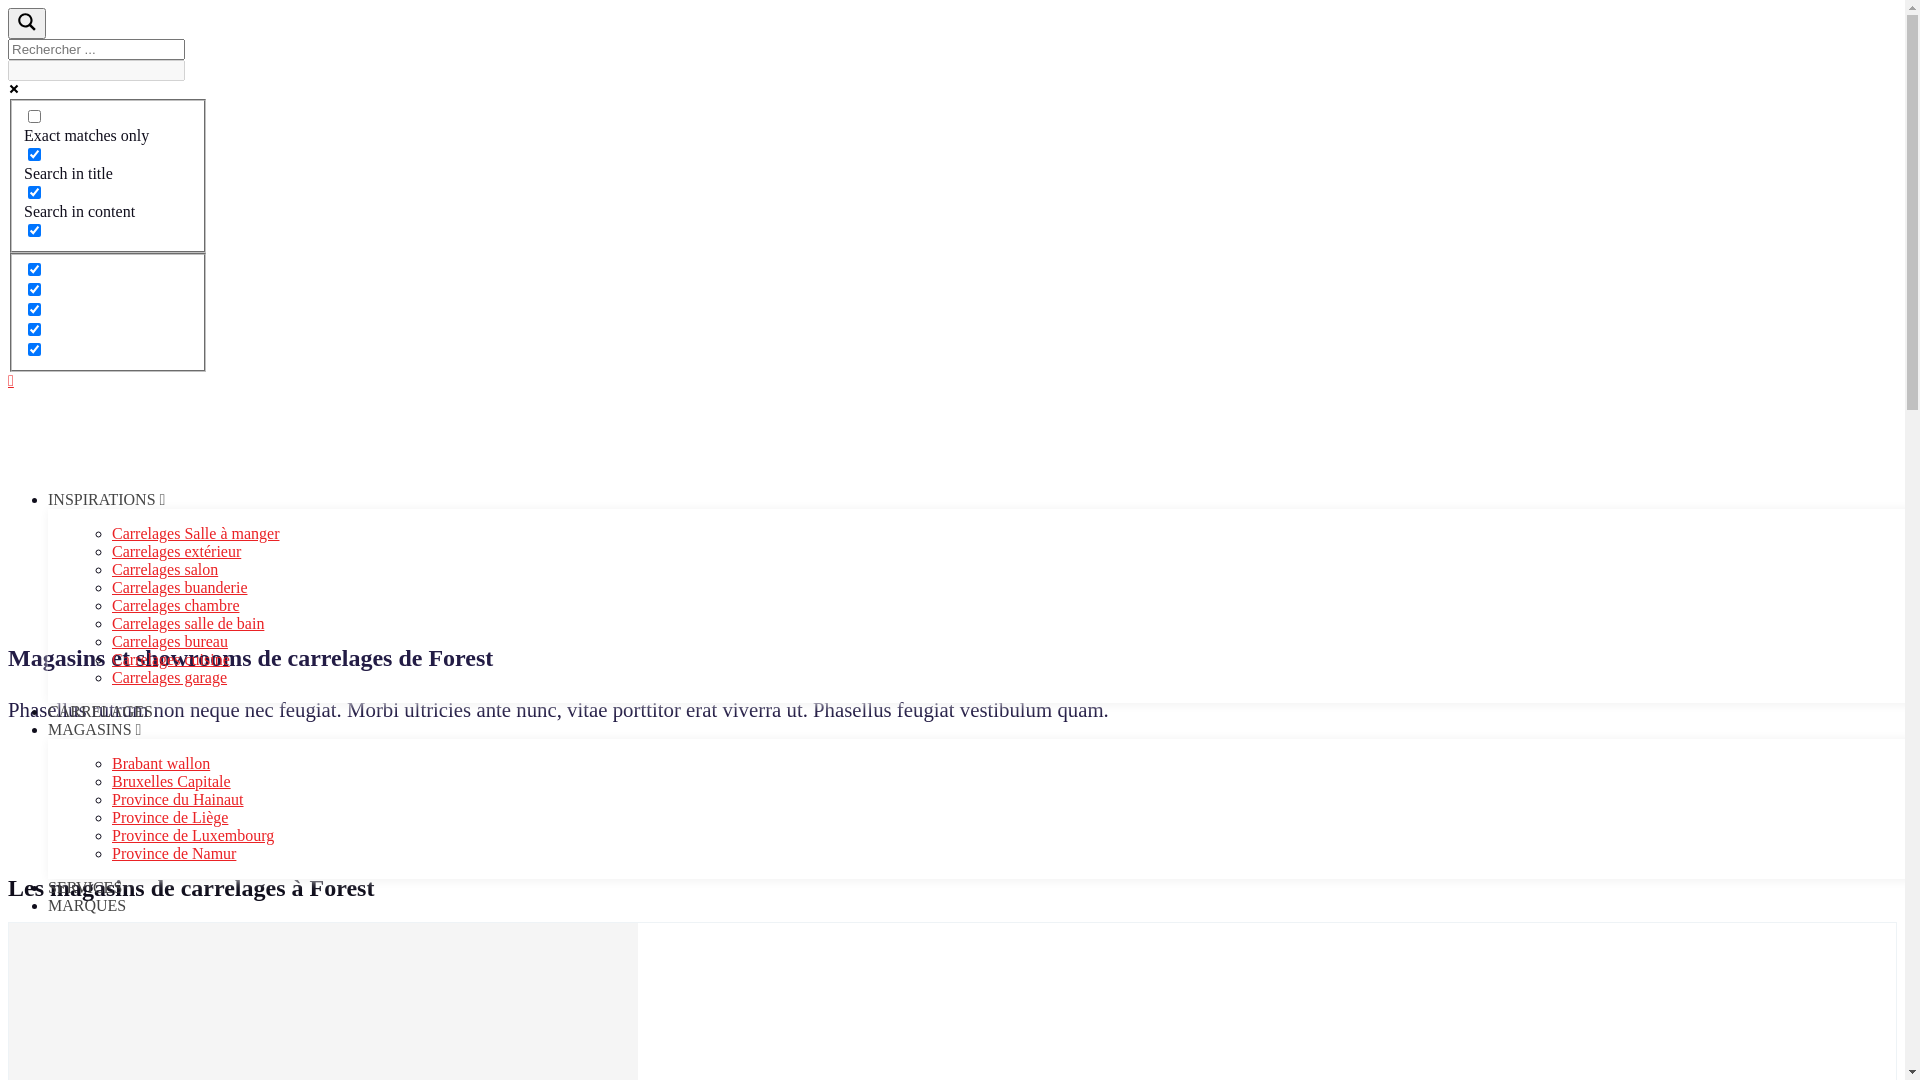 Image resolution: width=1920 pixels, height=1080 pixels. What do you see at coordinates (100, 712) in the screenshot?
I see `CARRELAGES` at bounding box center [100, 712].